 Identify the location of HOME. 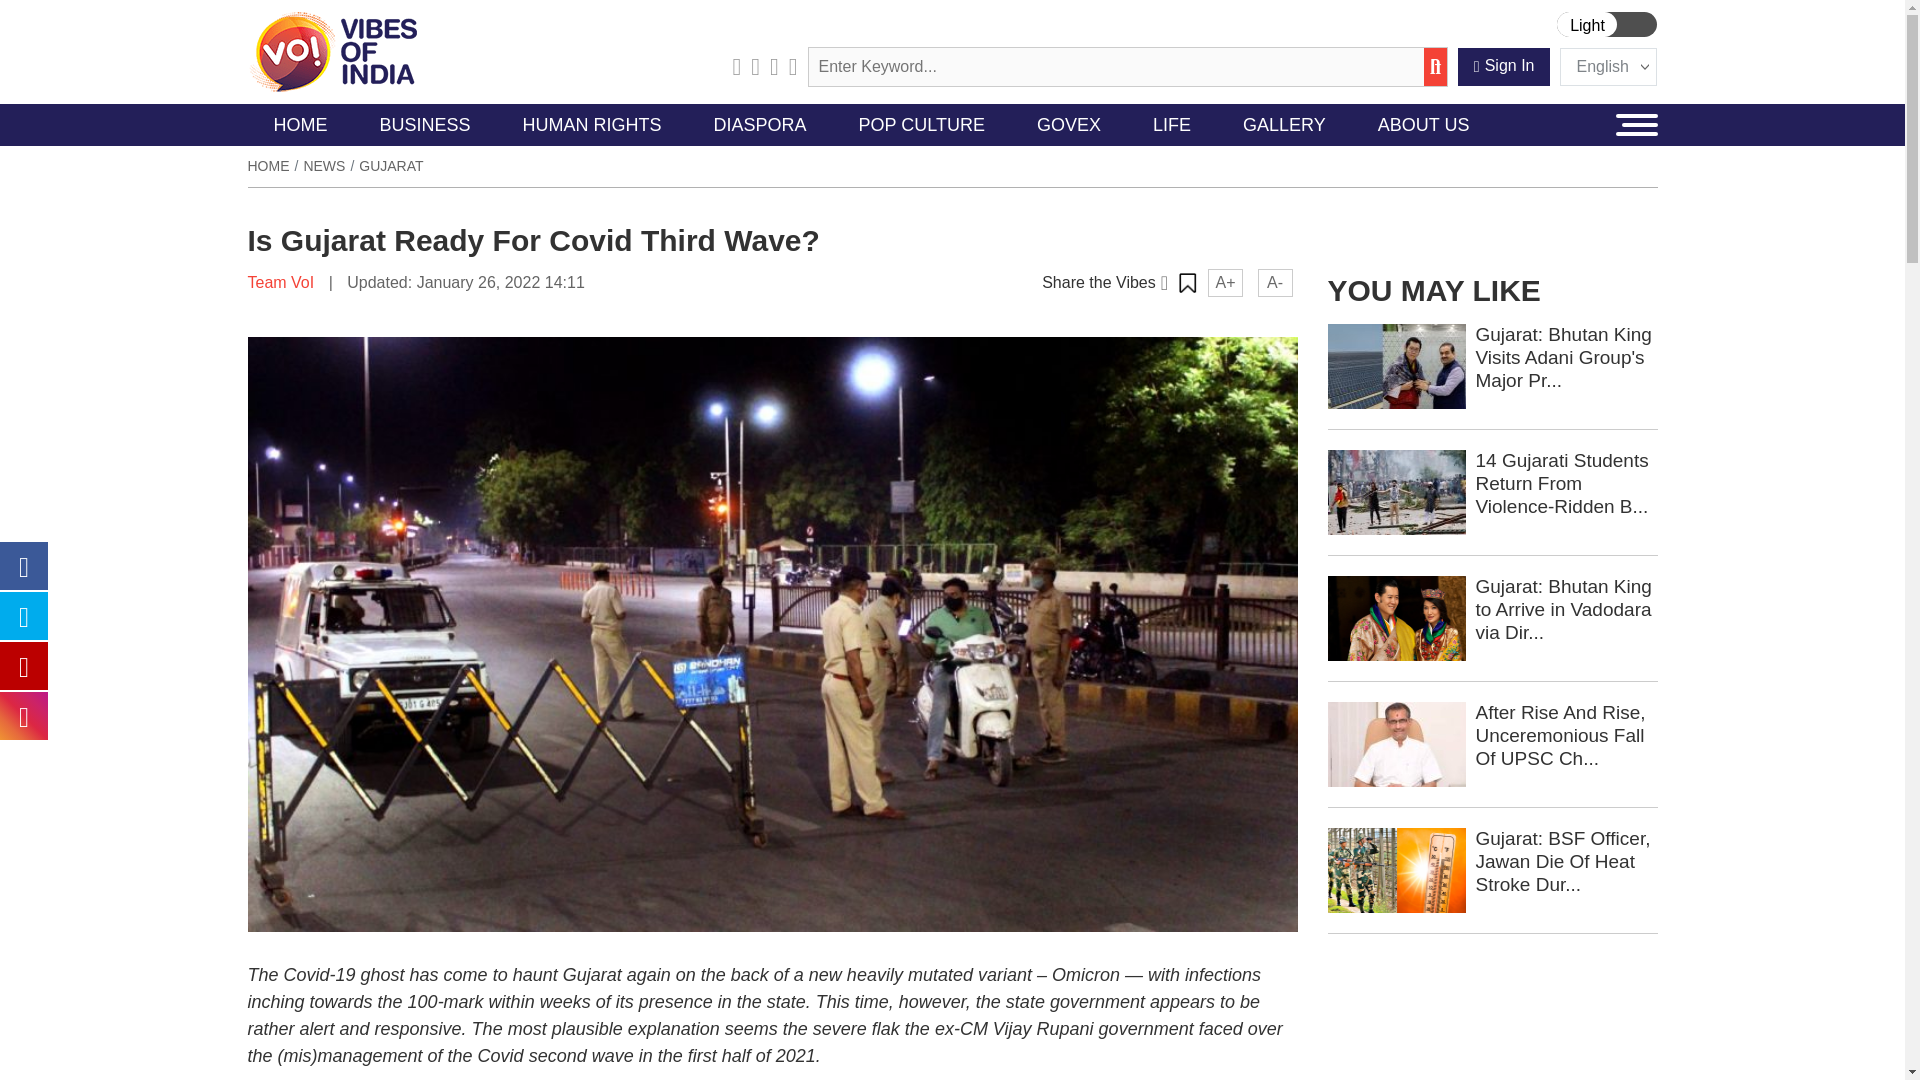
(300, 124).